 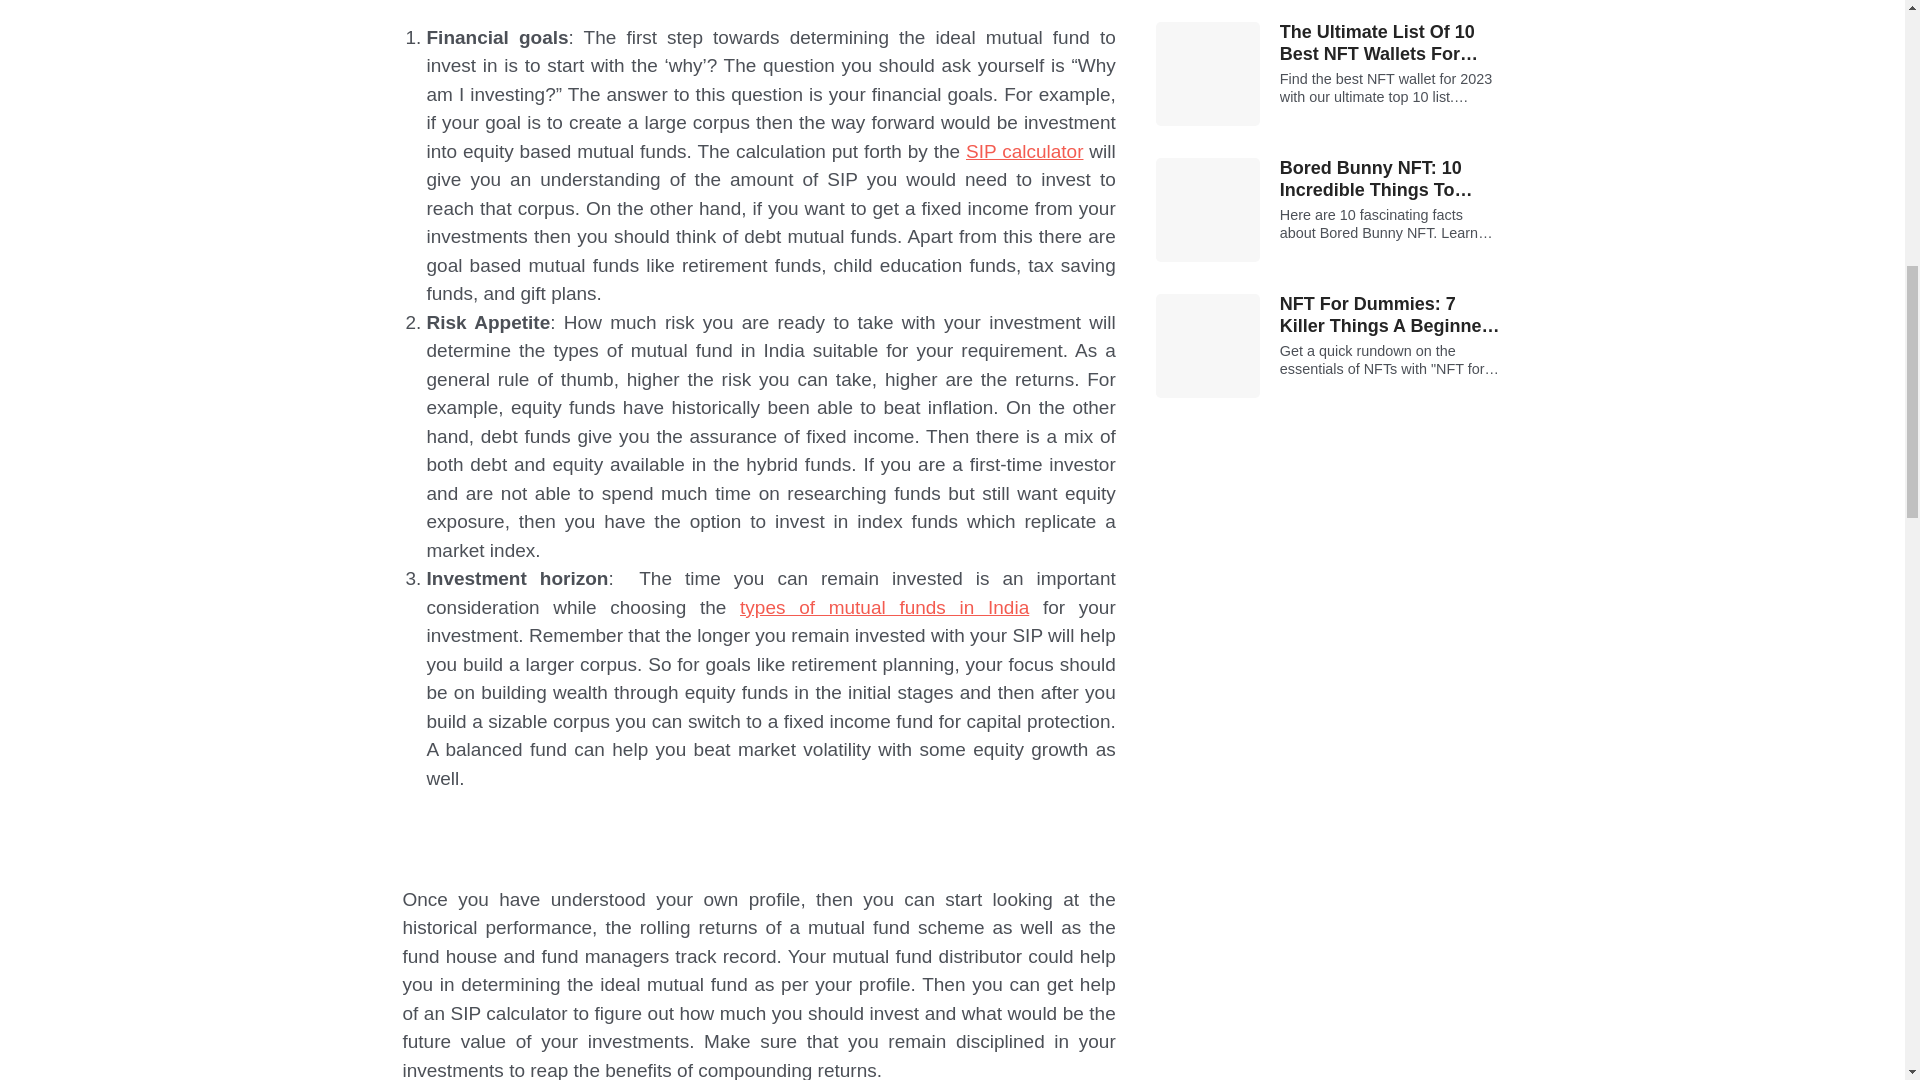 What do you see at coordinates (1024, 152) in the screenshot?
I see `SIP calculator` at bounding box center [1024, 152].